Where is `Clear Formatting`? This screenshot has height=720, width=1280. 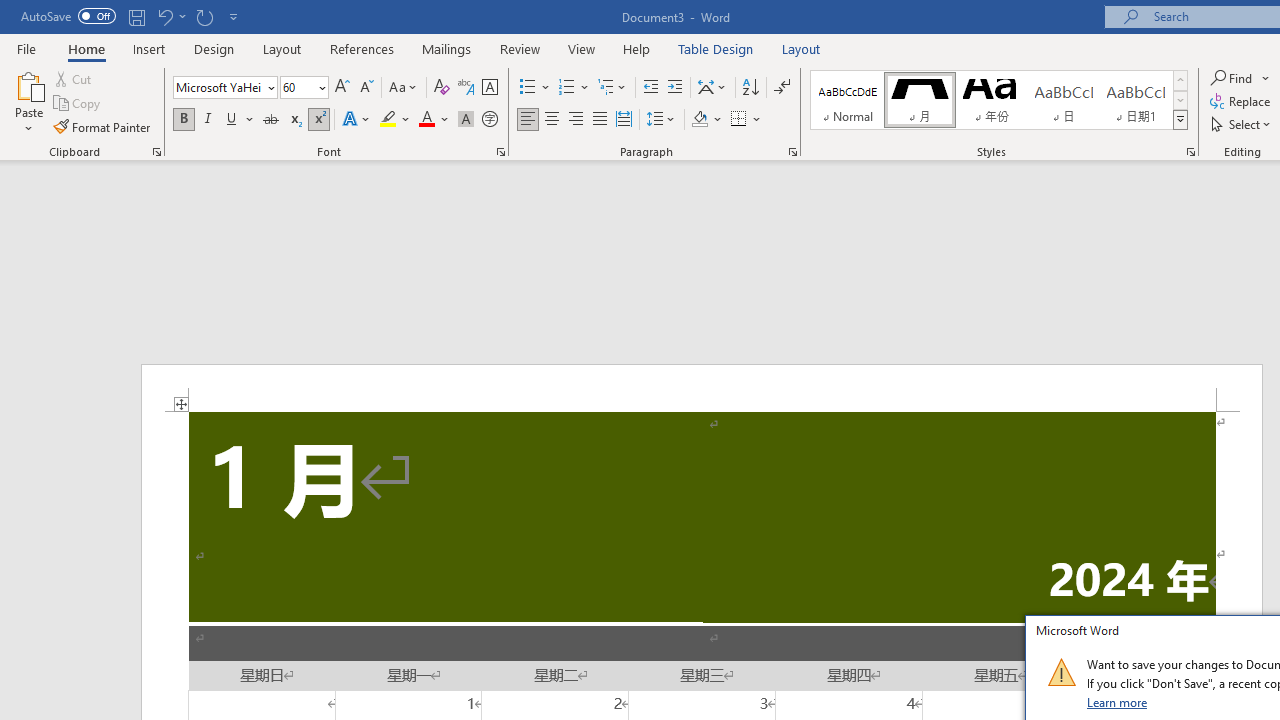
Clear Formatting is located at coordinates (442, 88).